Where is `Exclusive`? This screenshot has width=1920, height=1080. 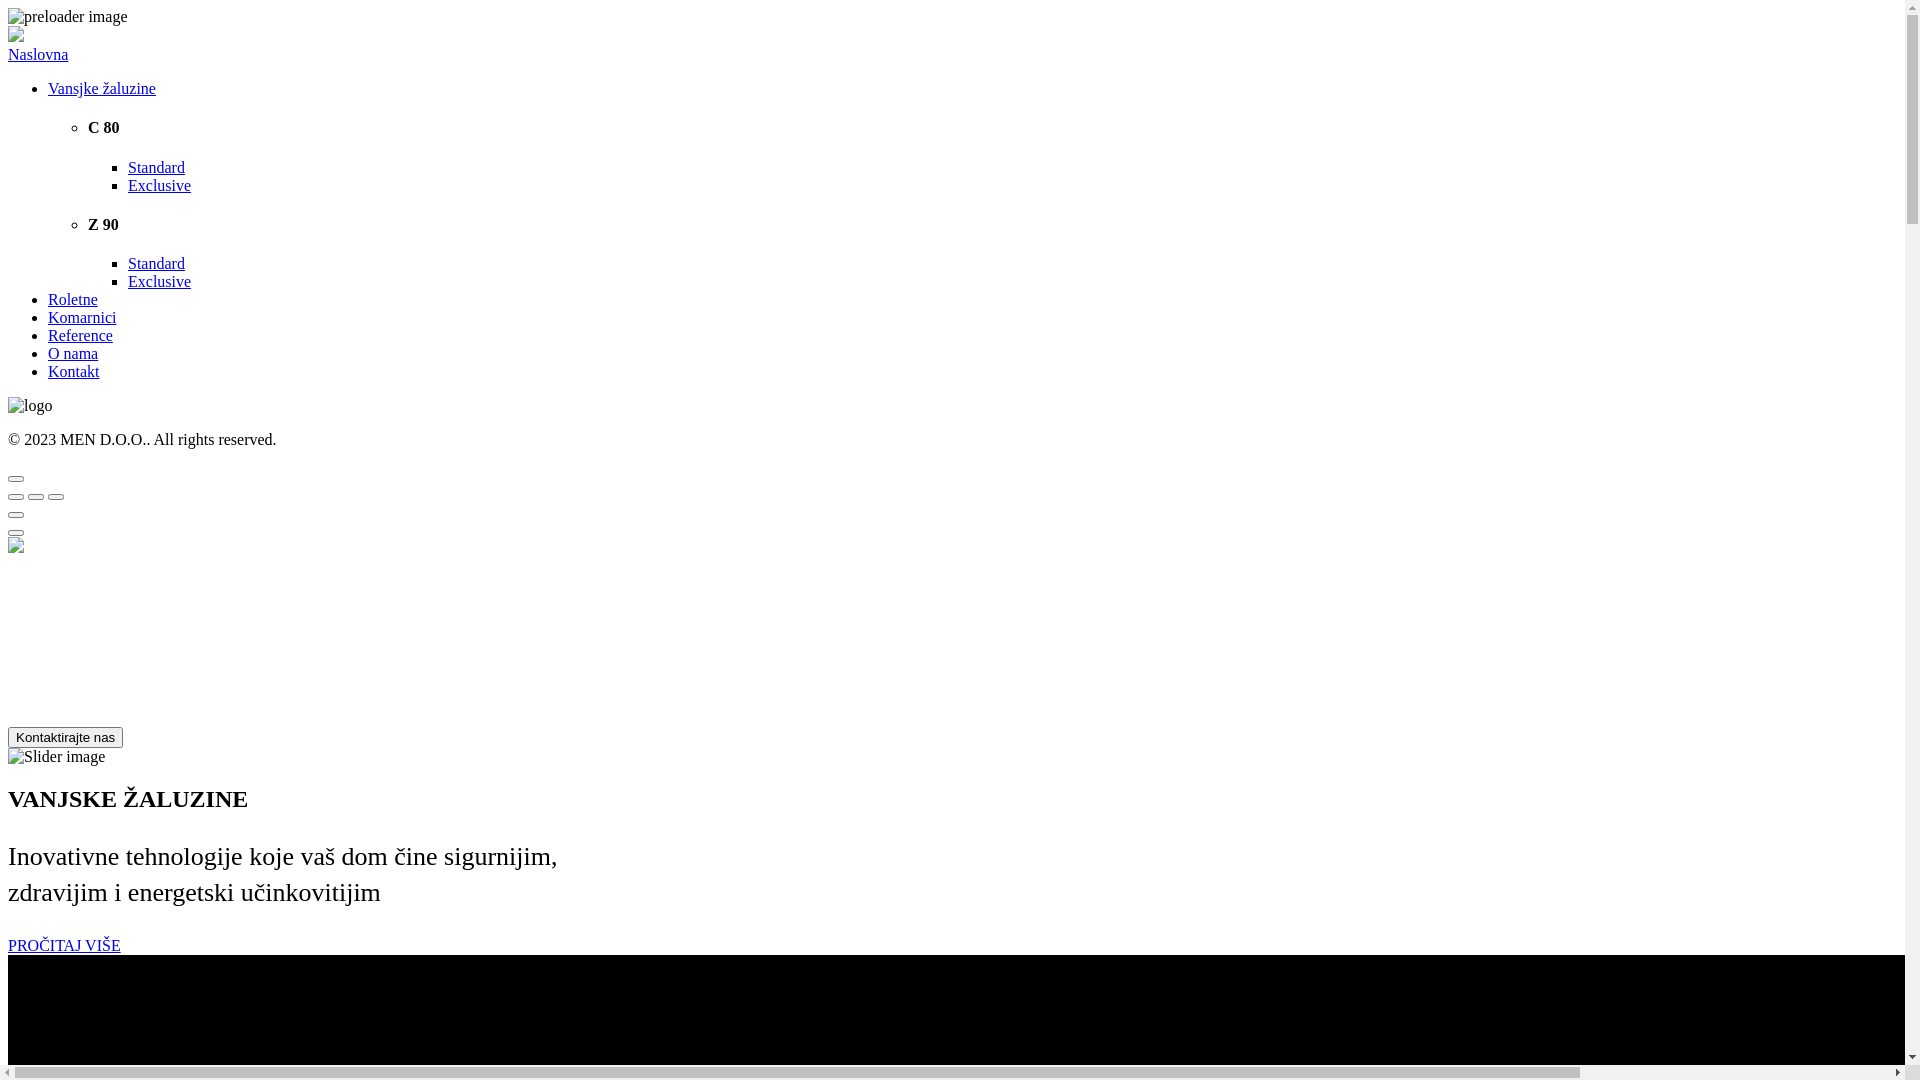
Exclusive is located at coordinates (160, 282).